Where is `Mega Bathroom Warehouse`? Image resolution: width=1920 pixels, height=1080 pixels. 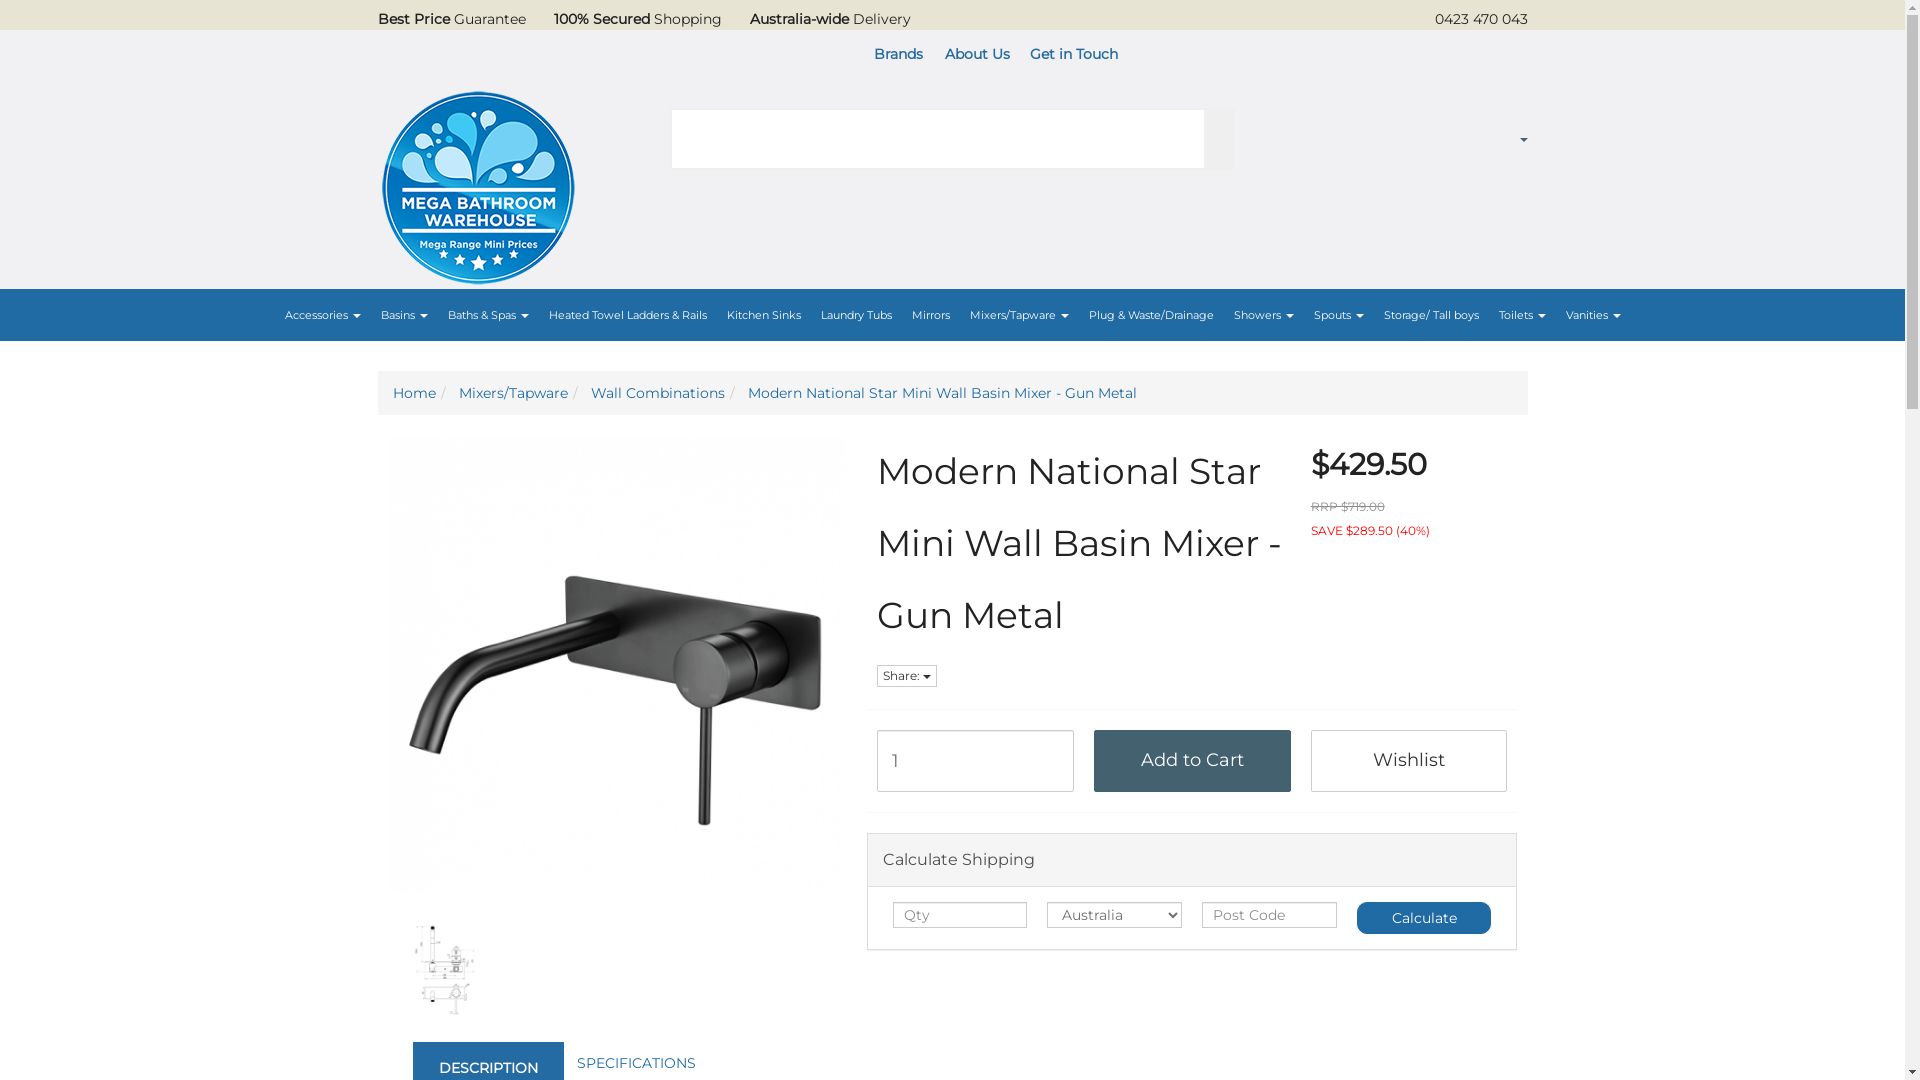 Mega Bathroom Warehouse is located at coordinates (478, 182).